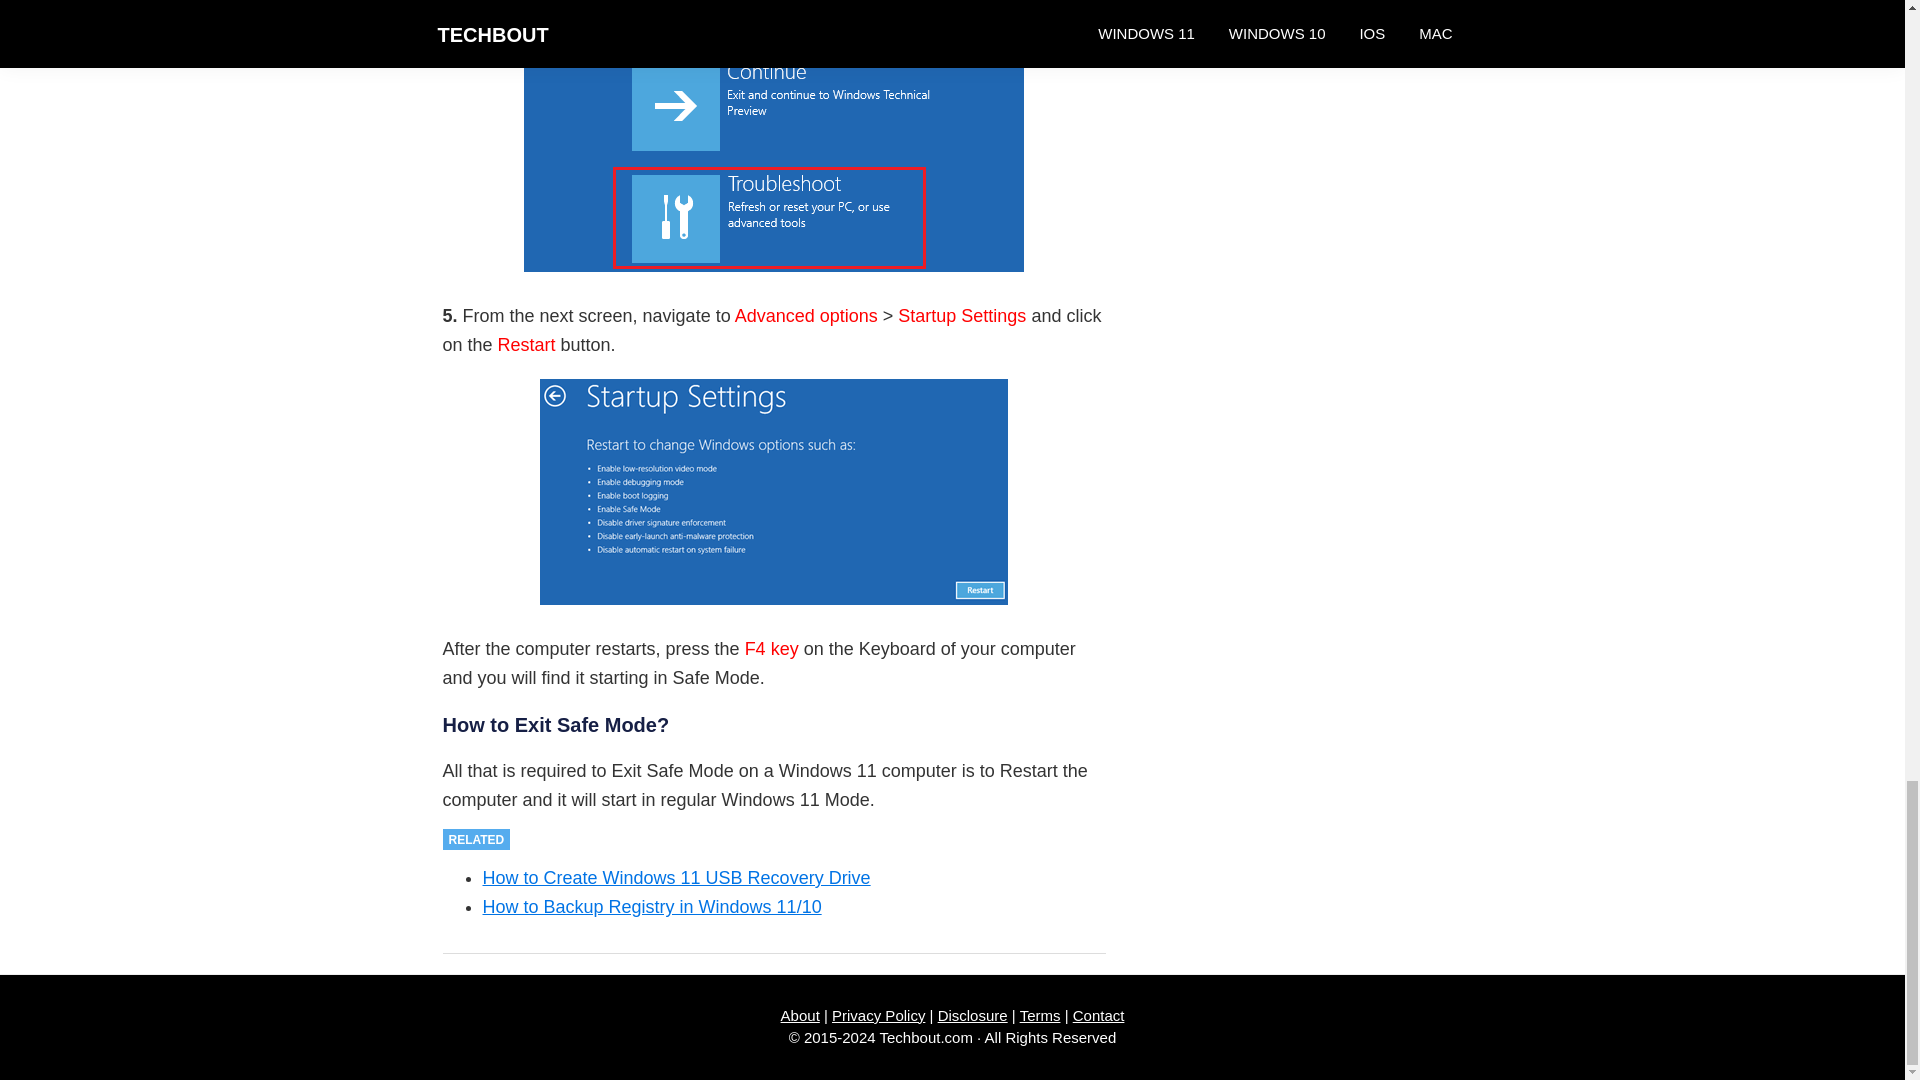  Describe the element at coordinates (675, 878) in the screenshot. I see `How to Create Windows 11 USB Recovery Drive` at that location.